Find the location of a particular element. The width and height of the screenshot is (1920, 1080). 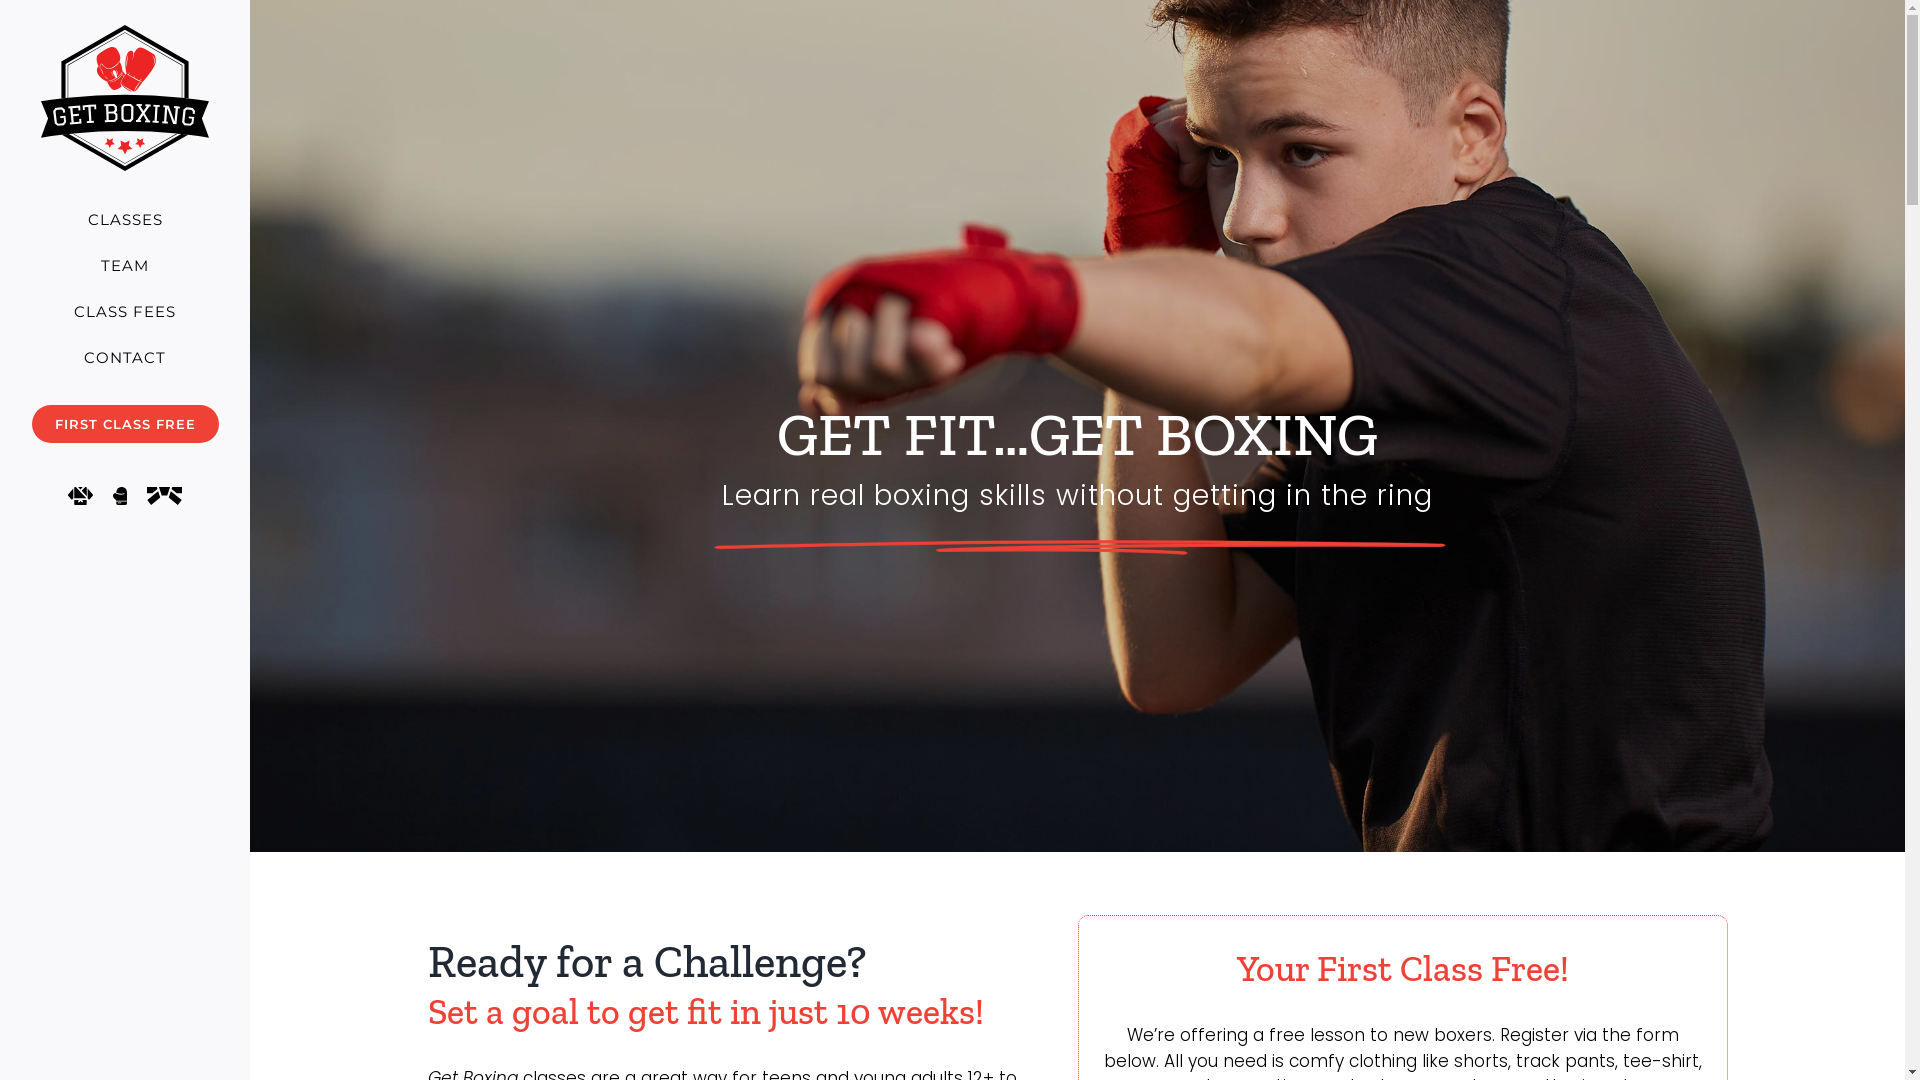

CONTACT is located at coordinates (125, 358).